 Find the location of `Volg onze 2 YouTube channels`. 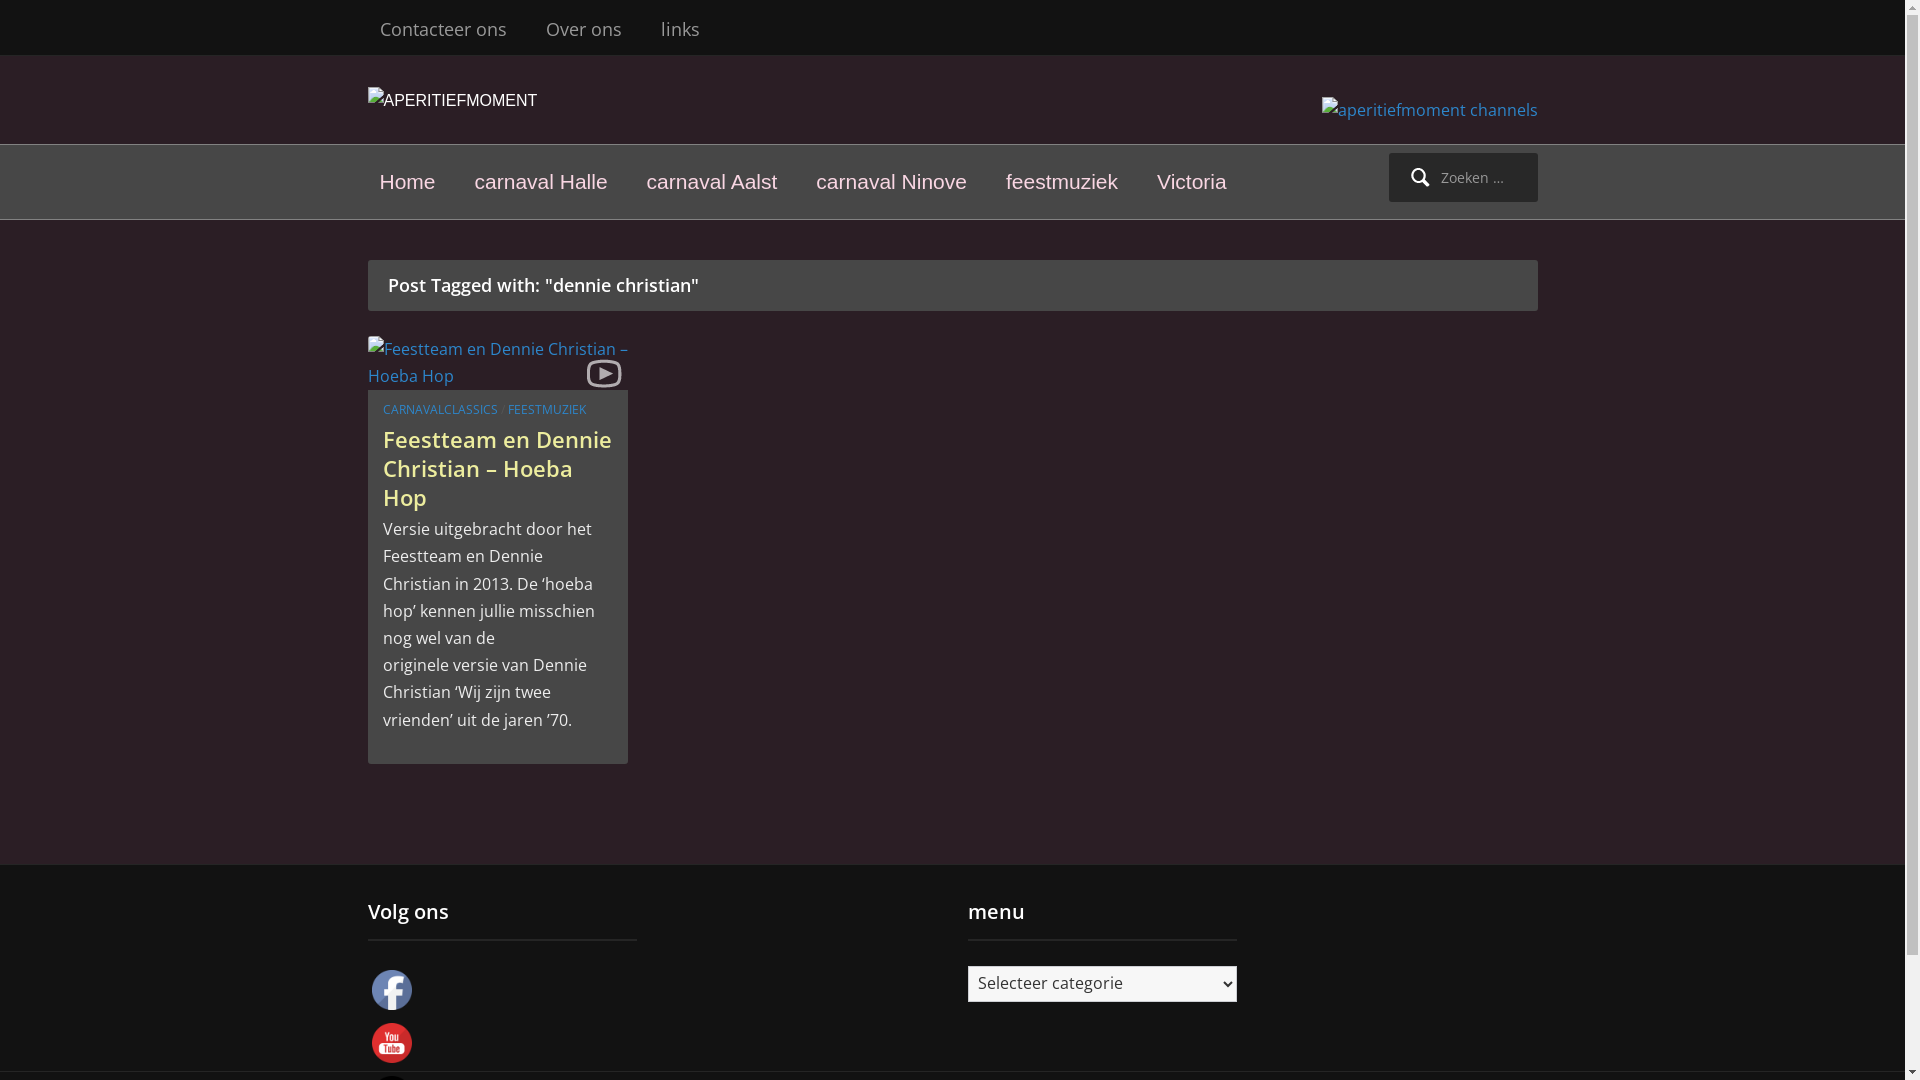

Volg onze 2 YouTube channels is located at coordinates (392, 1043).